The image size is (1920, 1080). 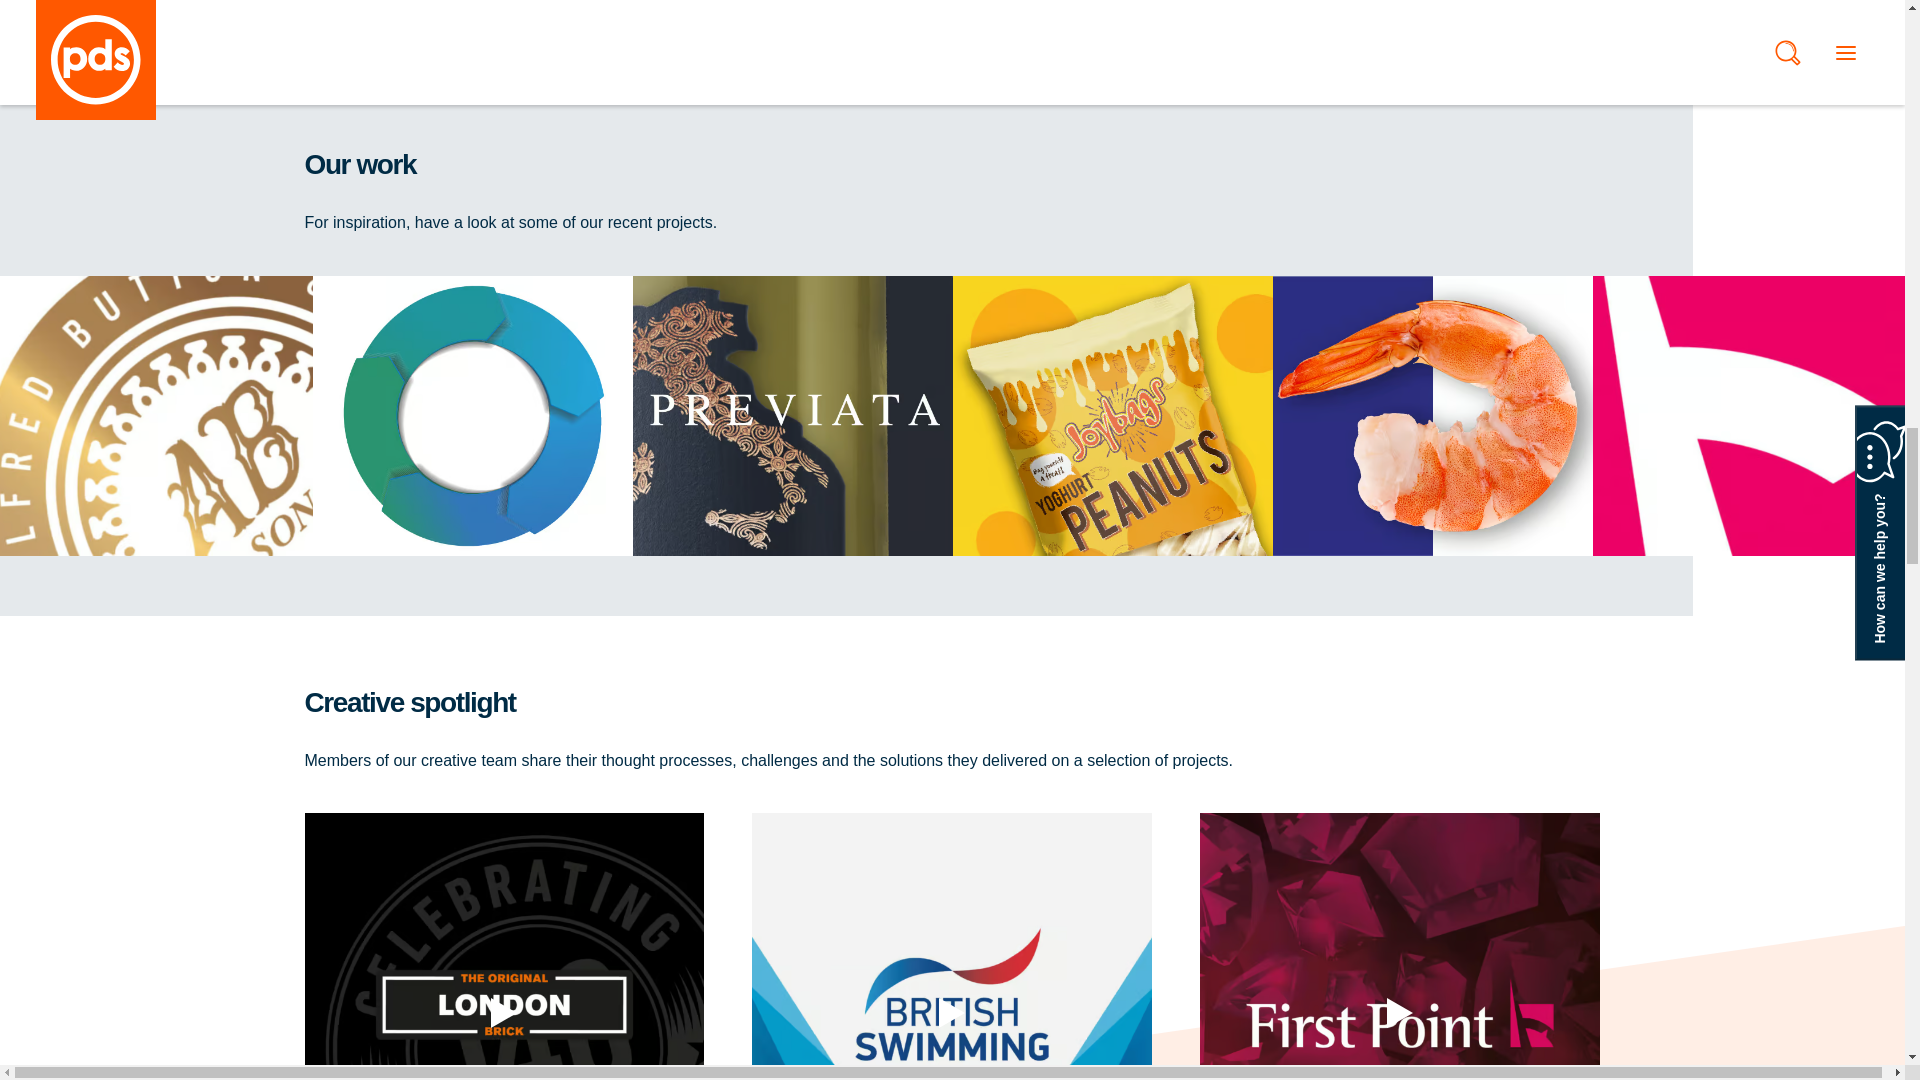 I want to click on Chefs Larder, so click(x=1431, y=416).